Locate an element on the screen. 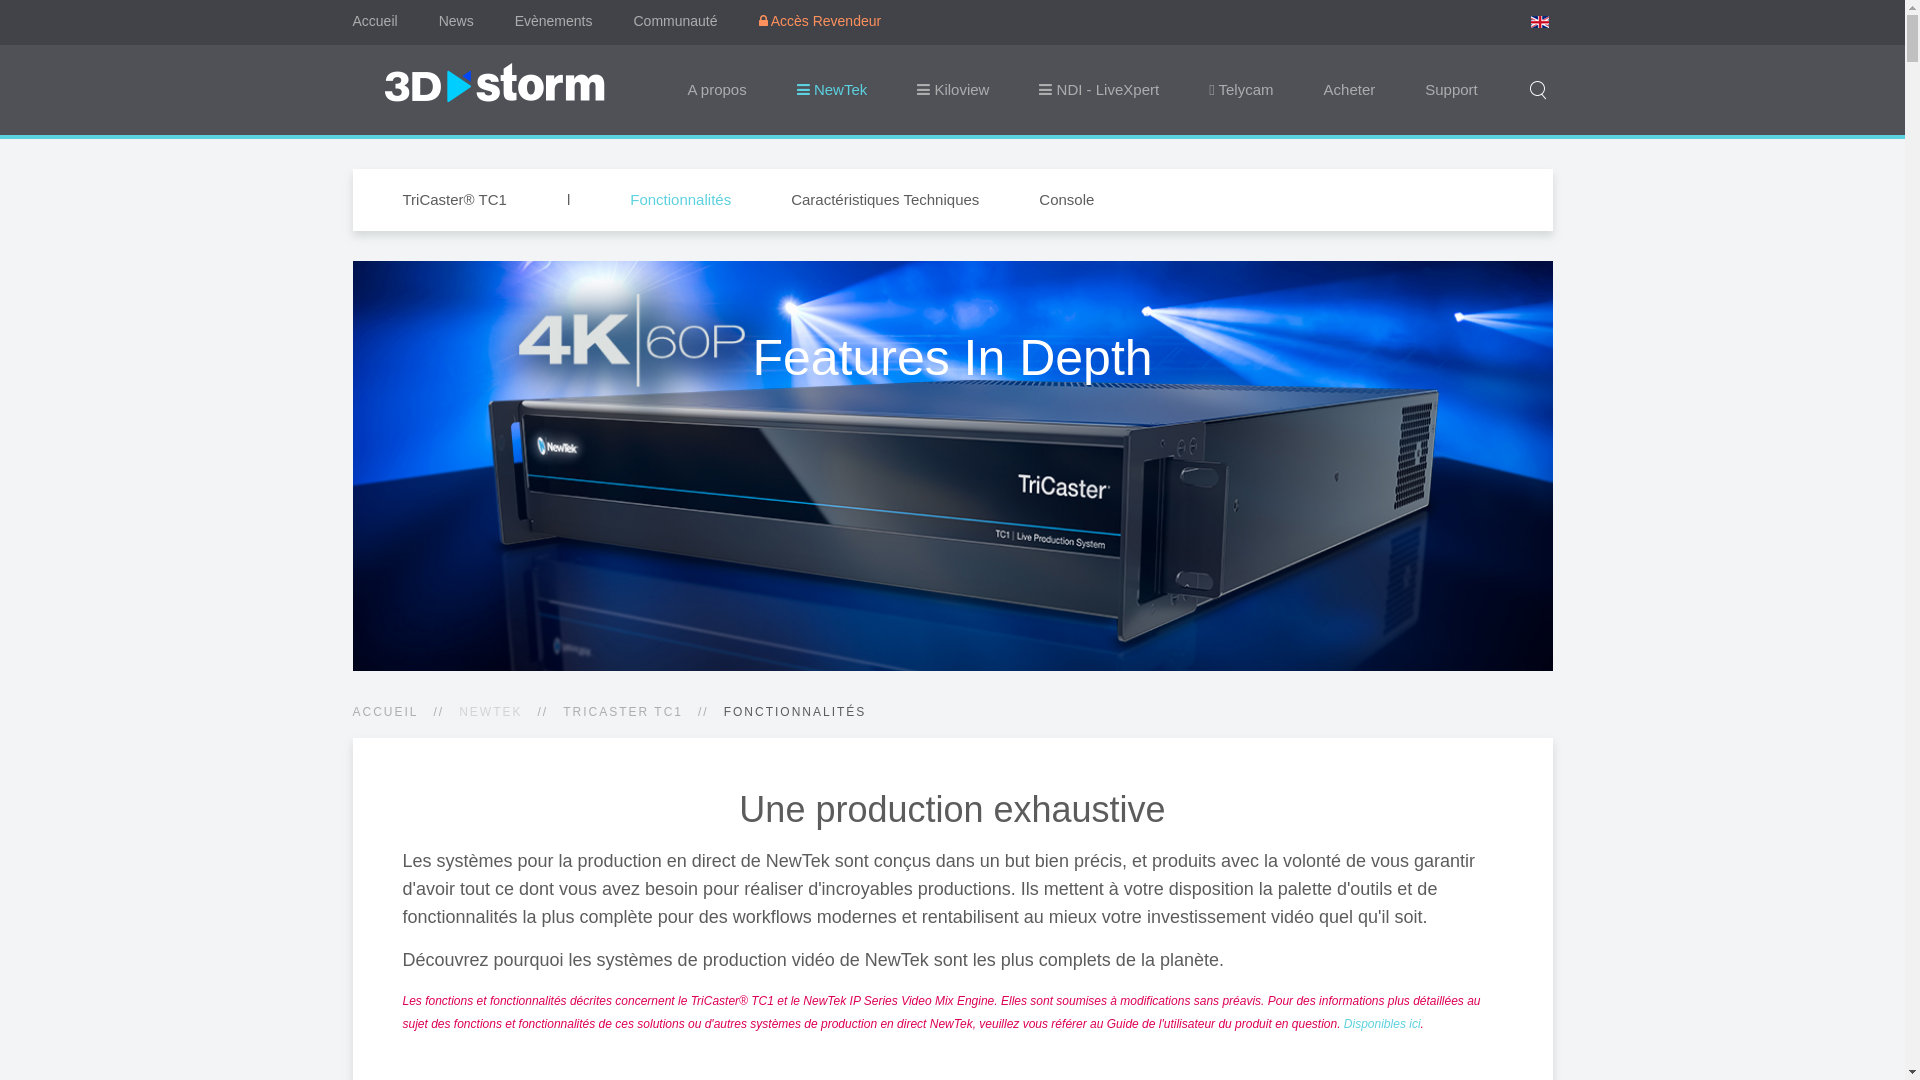  Disponibles ici is located at coordinates (1382, 1024).